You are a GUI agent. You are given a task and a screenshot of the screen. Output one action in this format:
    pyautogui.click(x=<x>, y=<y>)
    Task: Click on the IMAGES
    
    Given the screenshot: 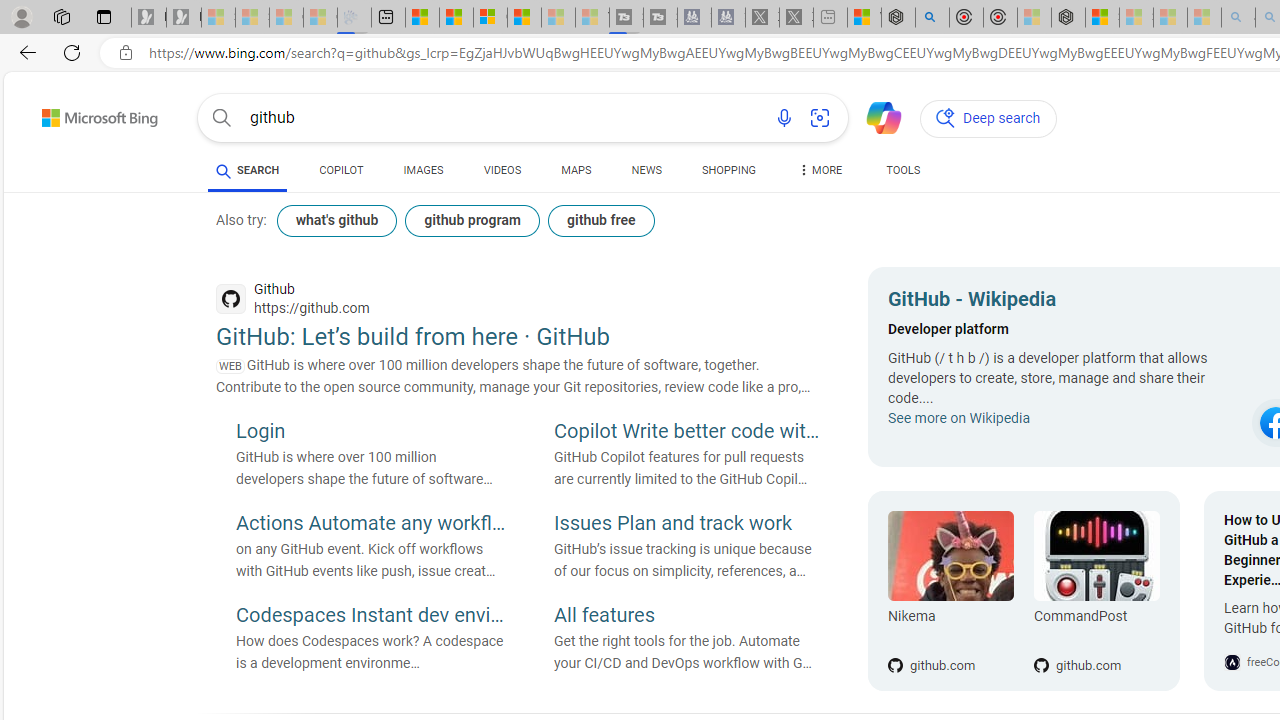 What is the action you would take?
    pyautogui.click(x=423, y=170)
    